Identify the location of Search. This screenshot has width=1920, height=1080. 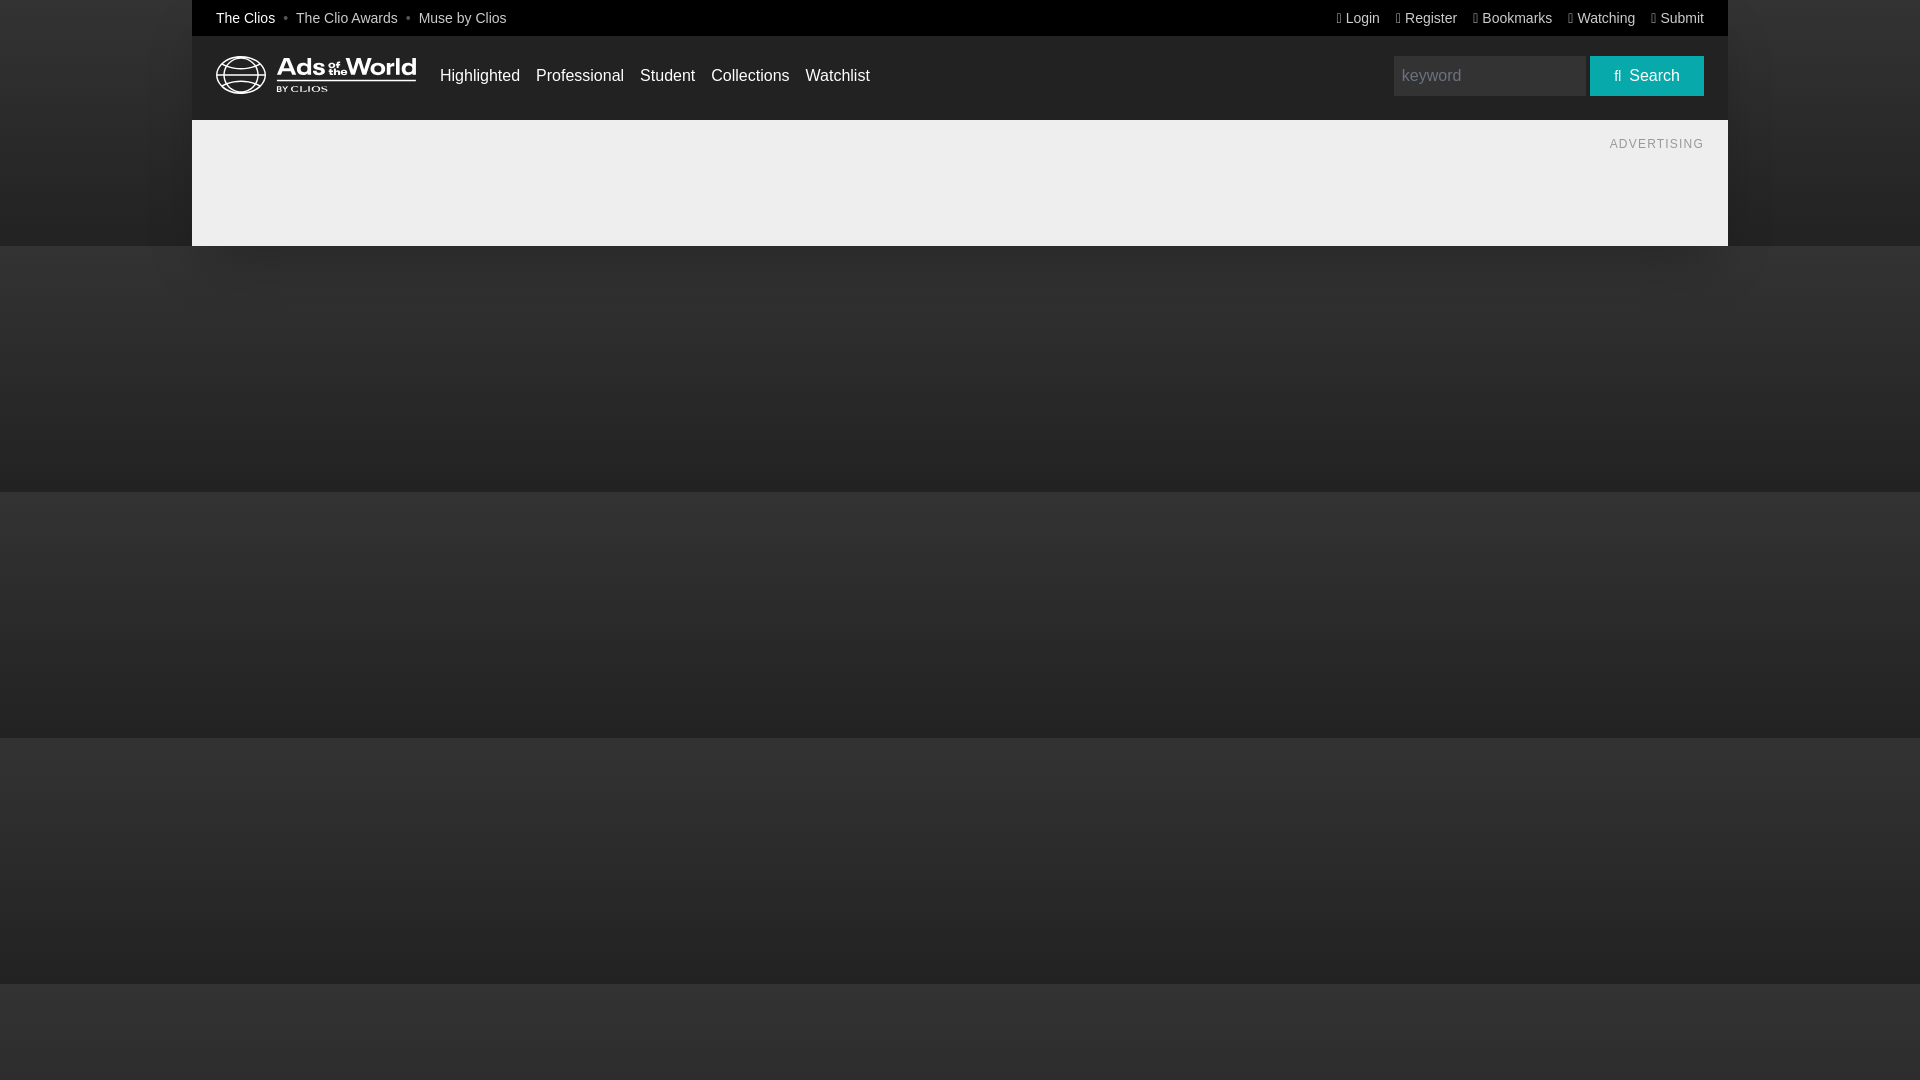
(1646, 76).